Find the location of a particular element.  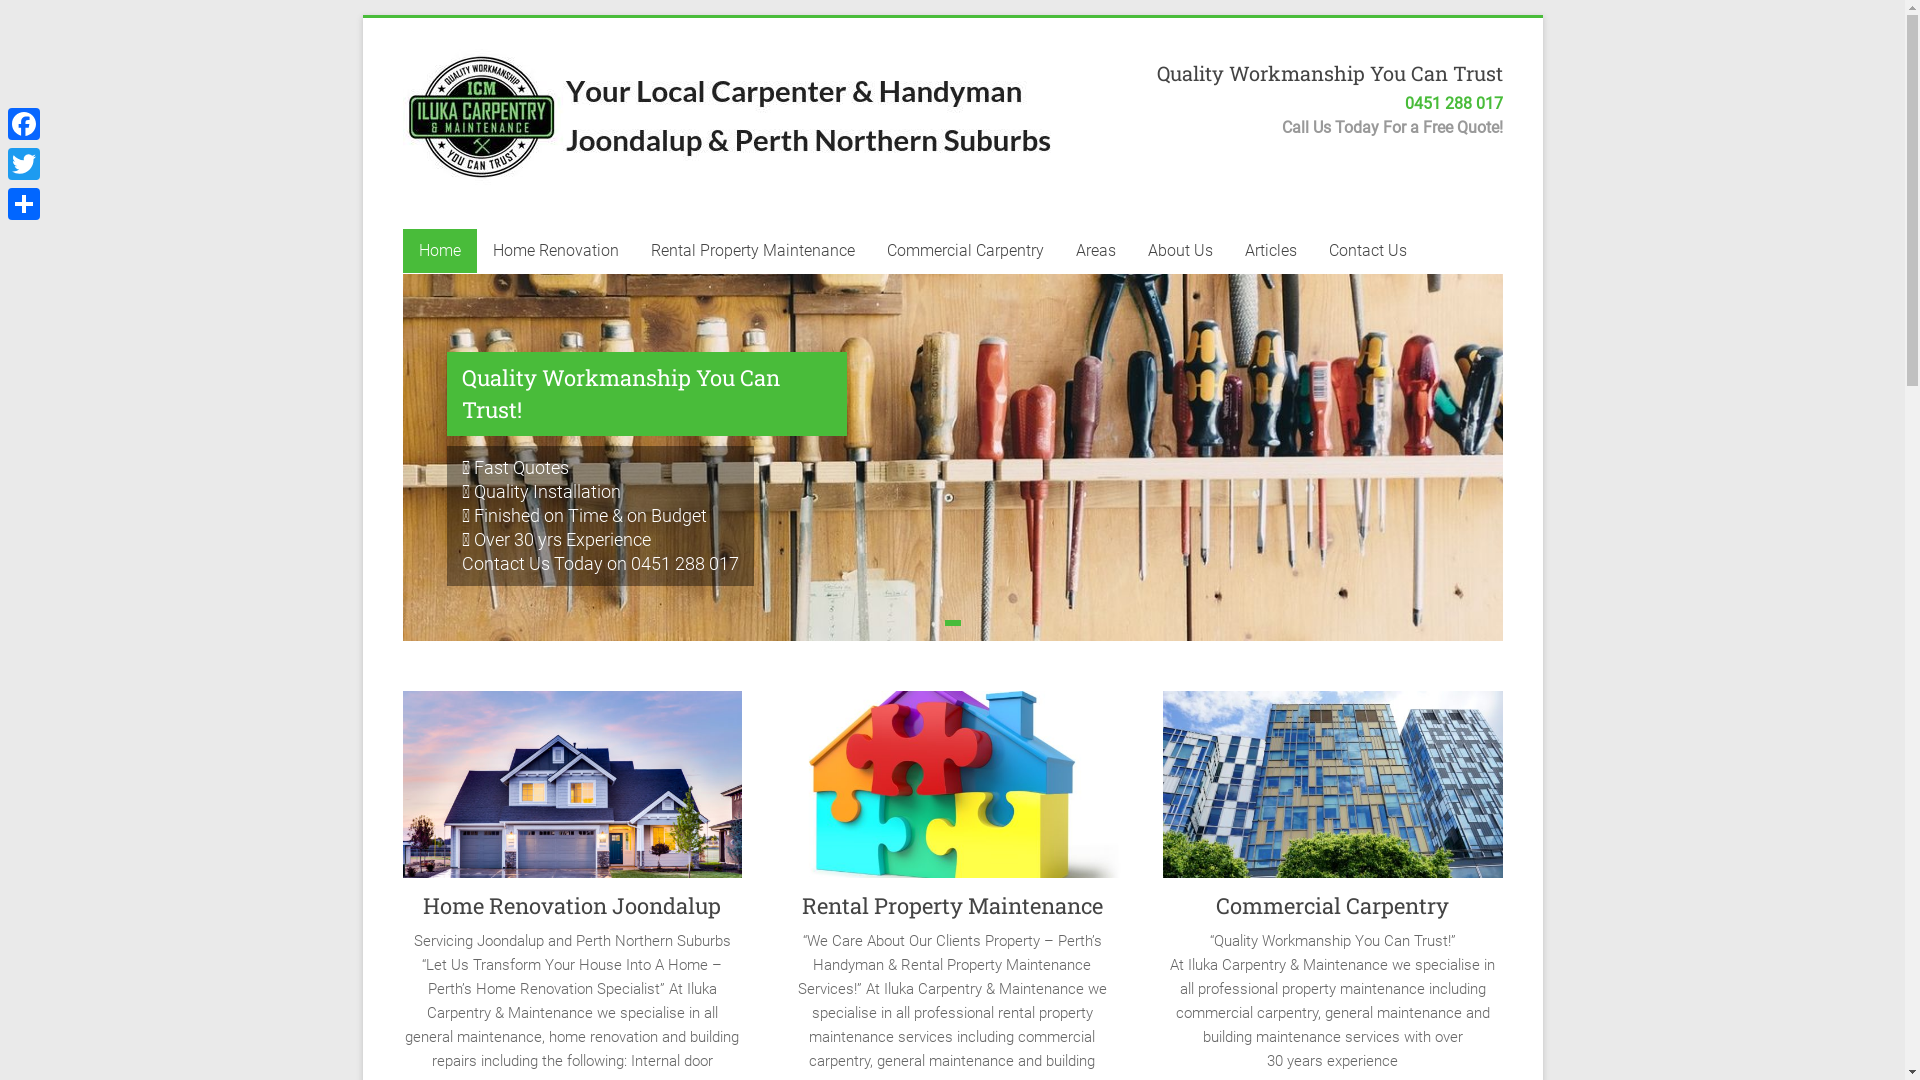

0451 288 017 is located at coordinates (1453, 104).